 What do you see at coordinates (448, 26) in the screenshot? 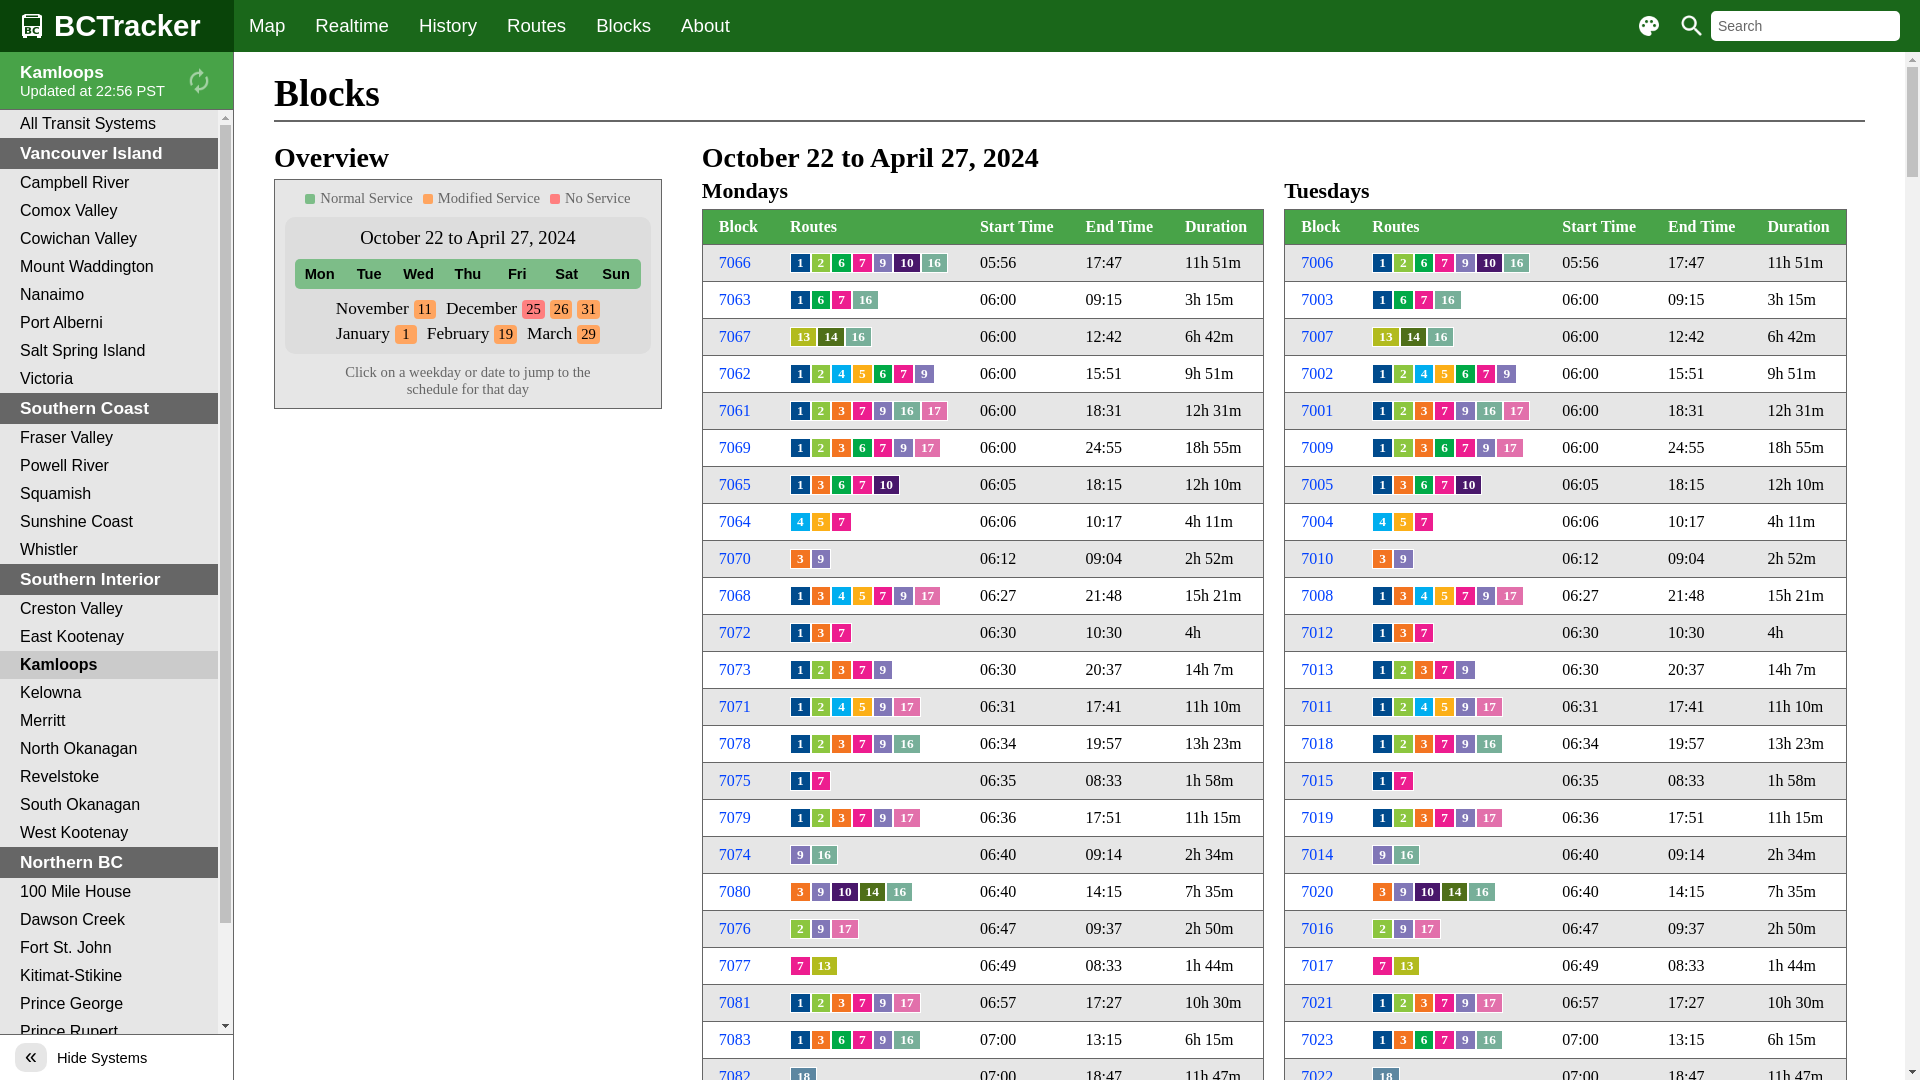
I see `History` at bounding box center [448, 26].